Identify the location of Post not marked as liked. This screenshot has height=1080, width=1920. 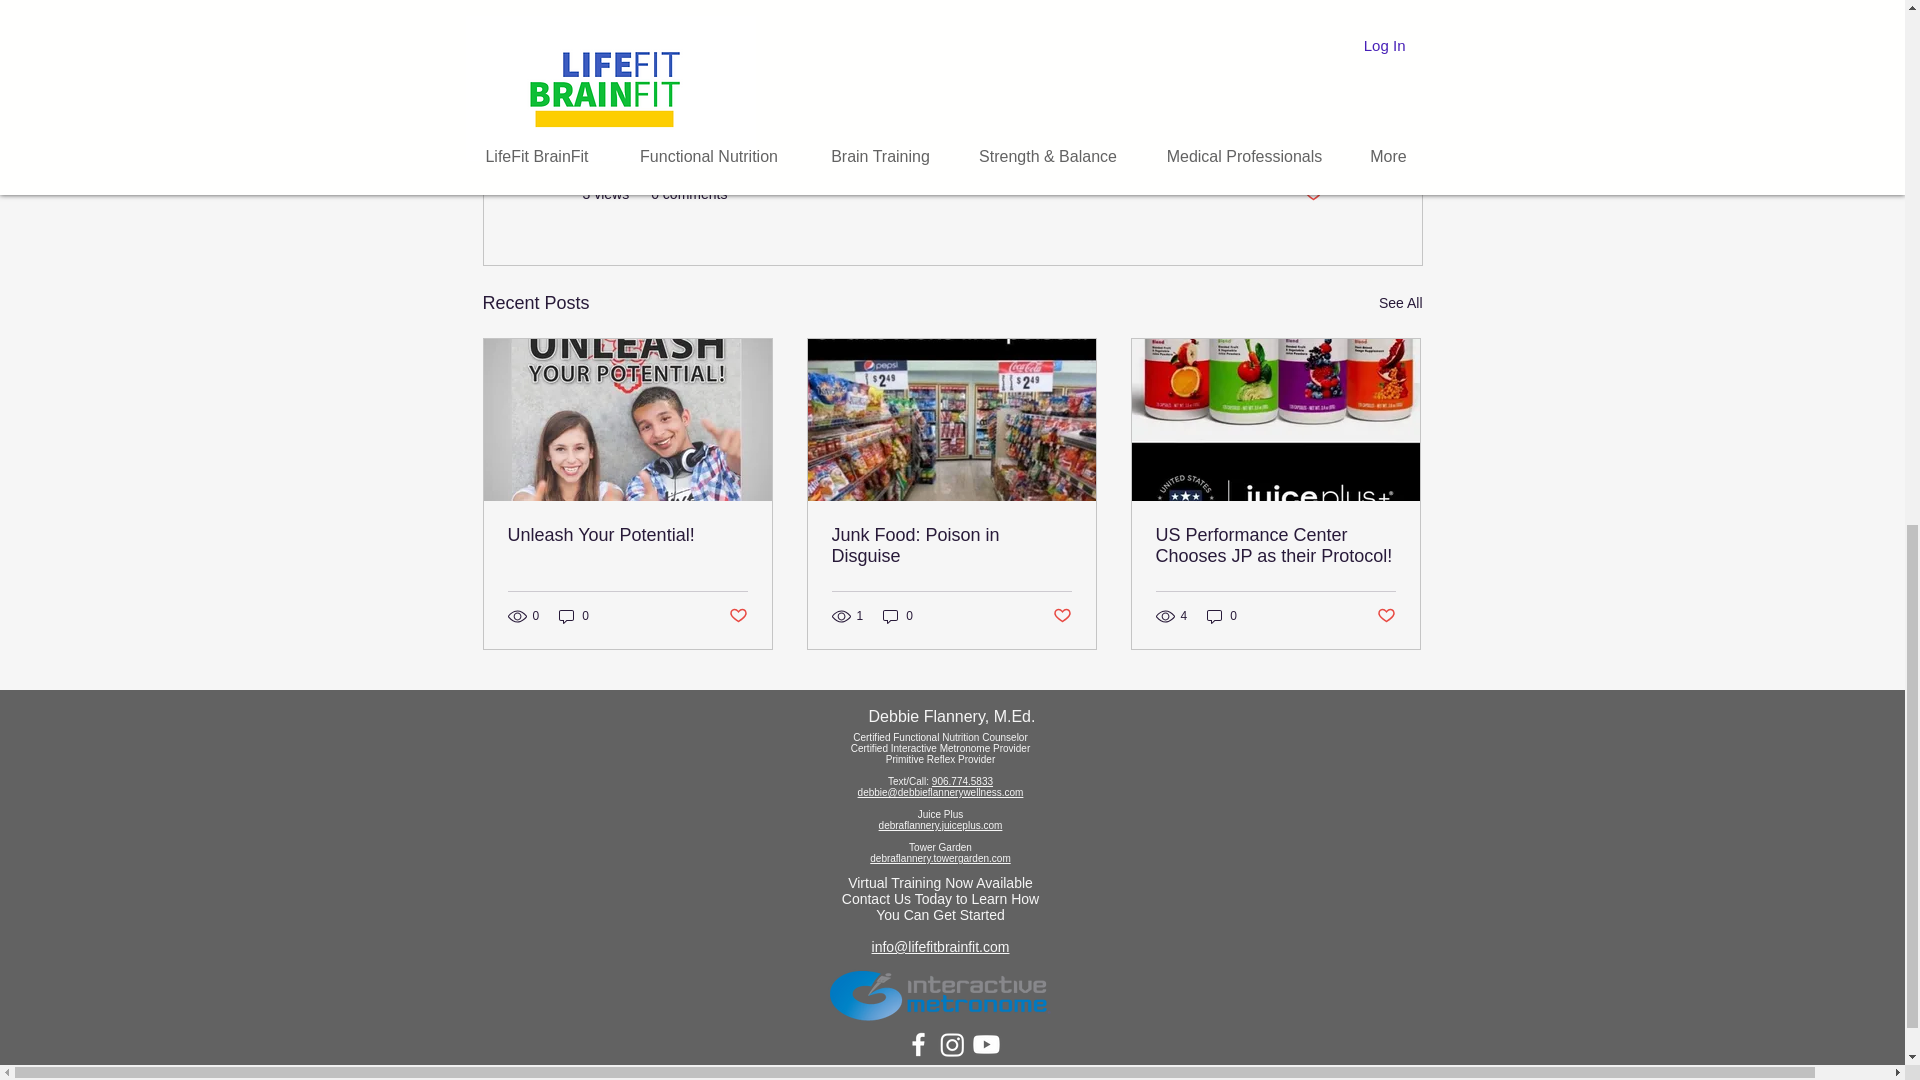
(1062, 616).